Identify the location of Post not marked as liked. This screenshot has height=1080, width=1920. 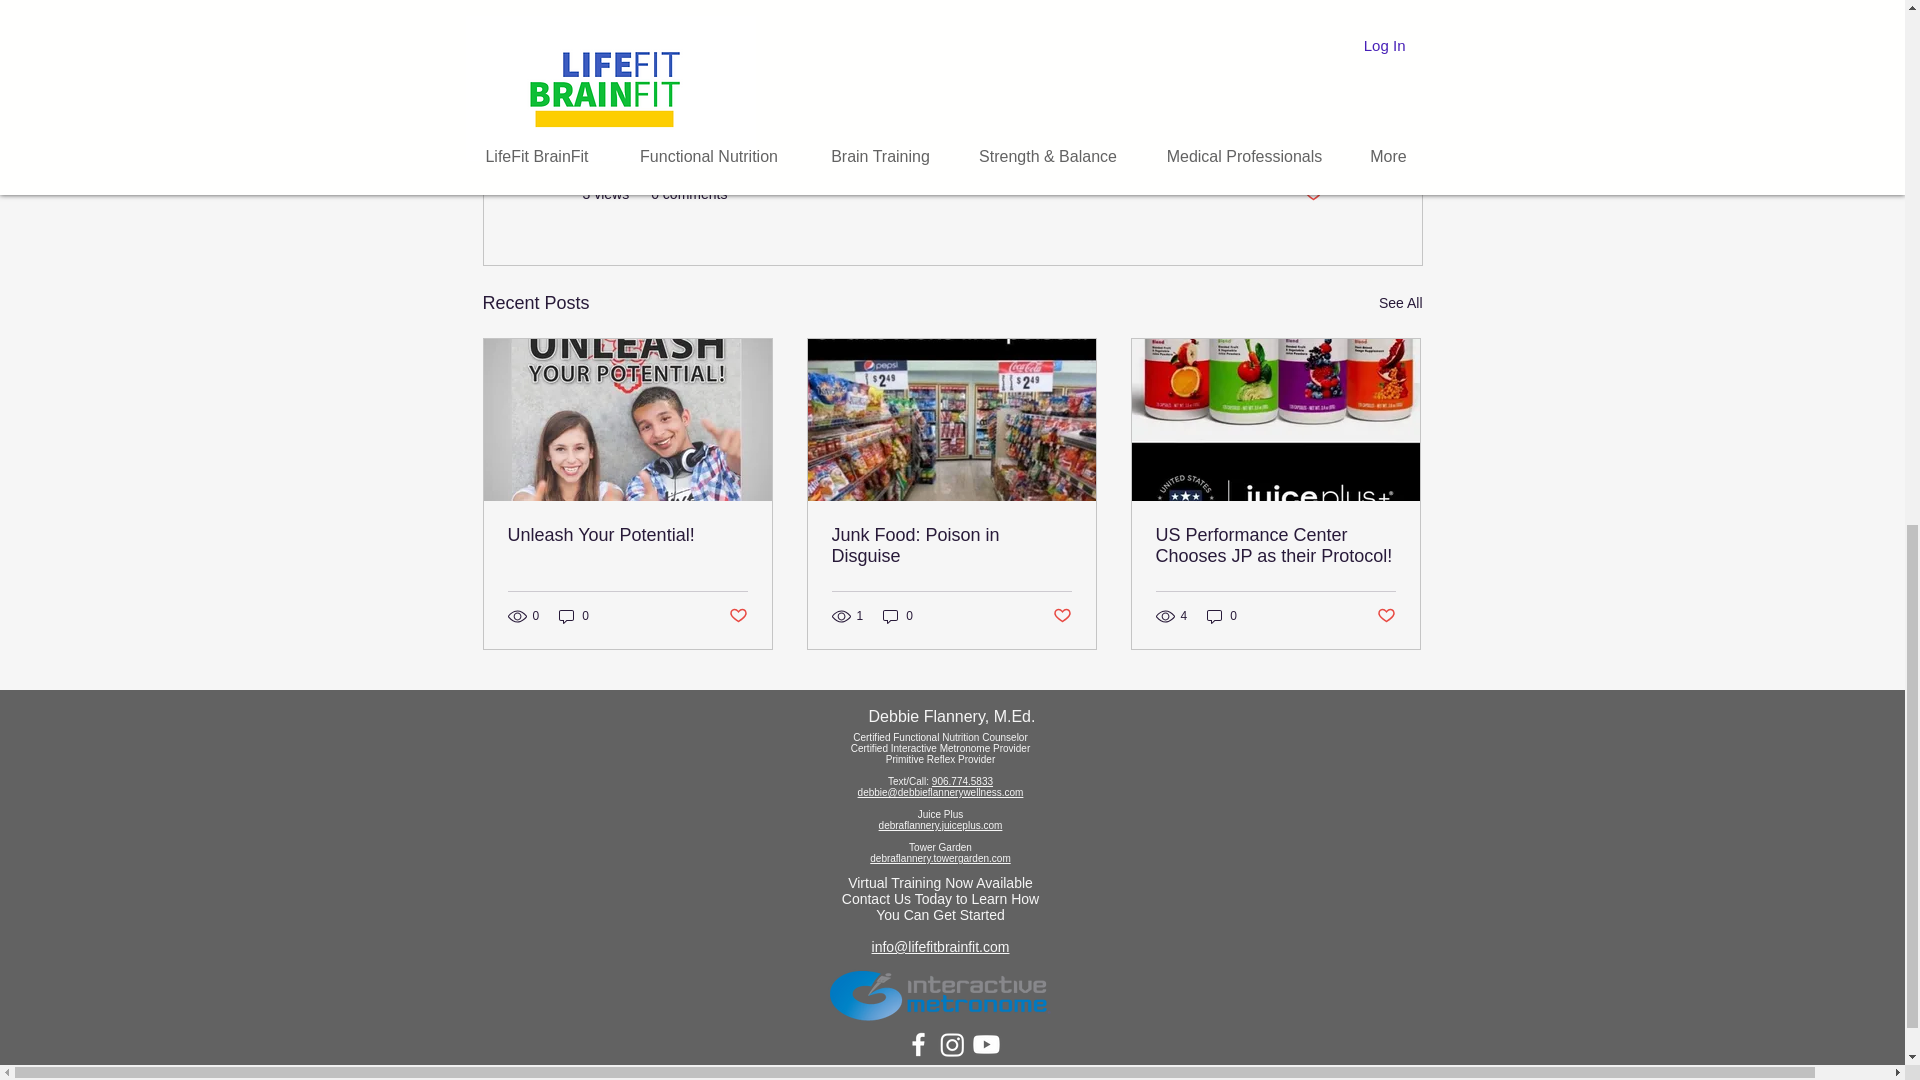
(1062, 616).